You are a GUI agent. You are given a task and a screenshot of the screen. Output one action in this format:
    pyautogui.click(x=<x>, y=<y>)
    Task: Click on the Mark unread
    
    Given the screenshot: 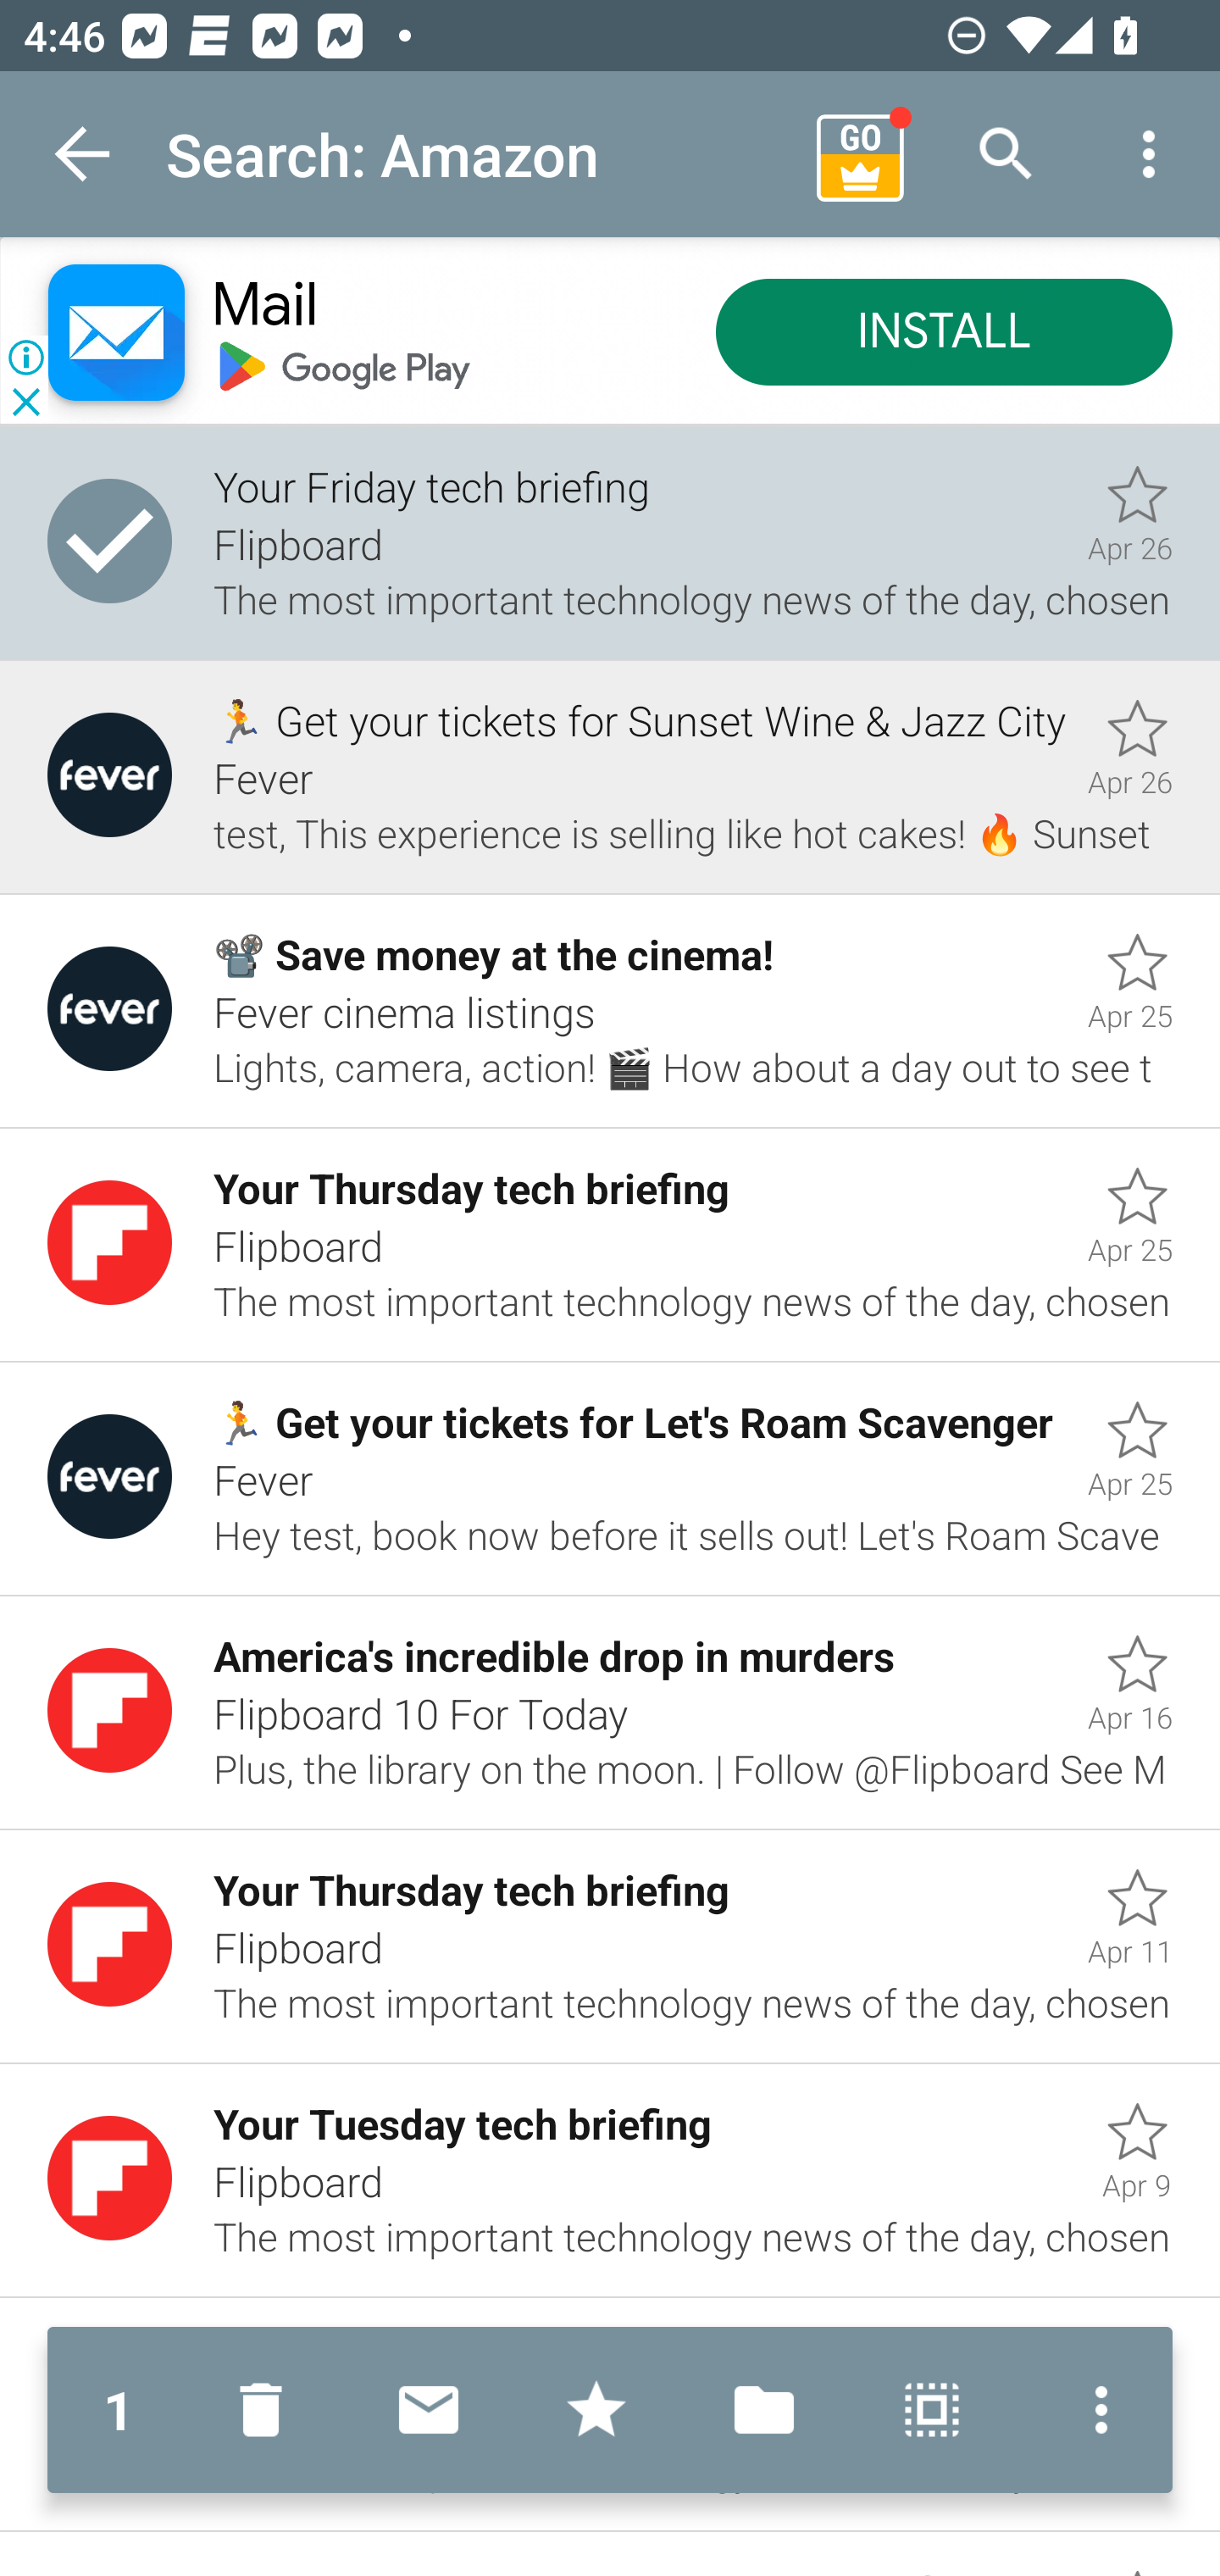 What is the action you would take?
    pyautogui.click(x=429, y=2410)
    